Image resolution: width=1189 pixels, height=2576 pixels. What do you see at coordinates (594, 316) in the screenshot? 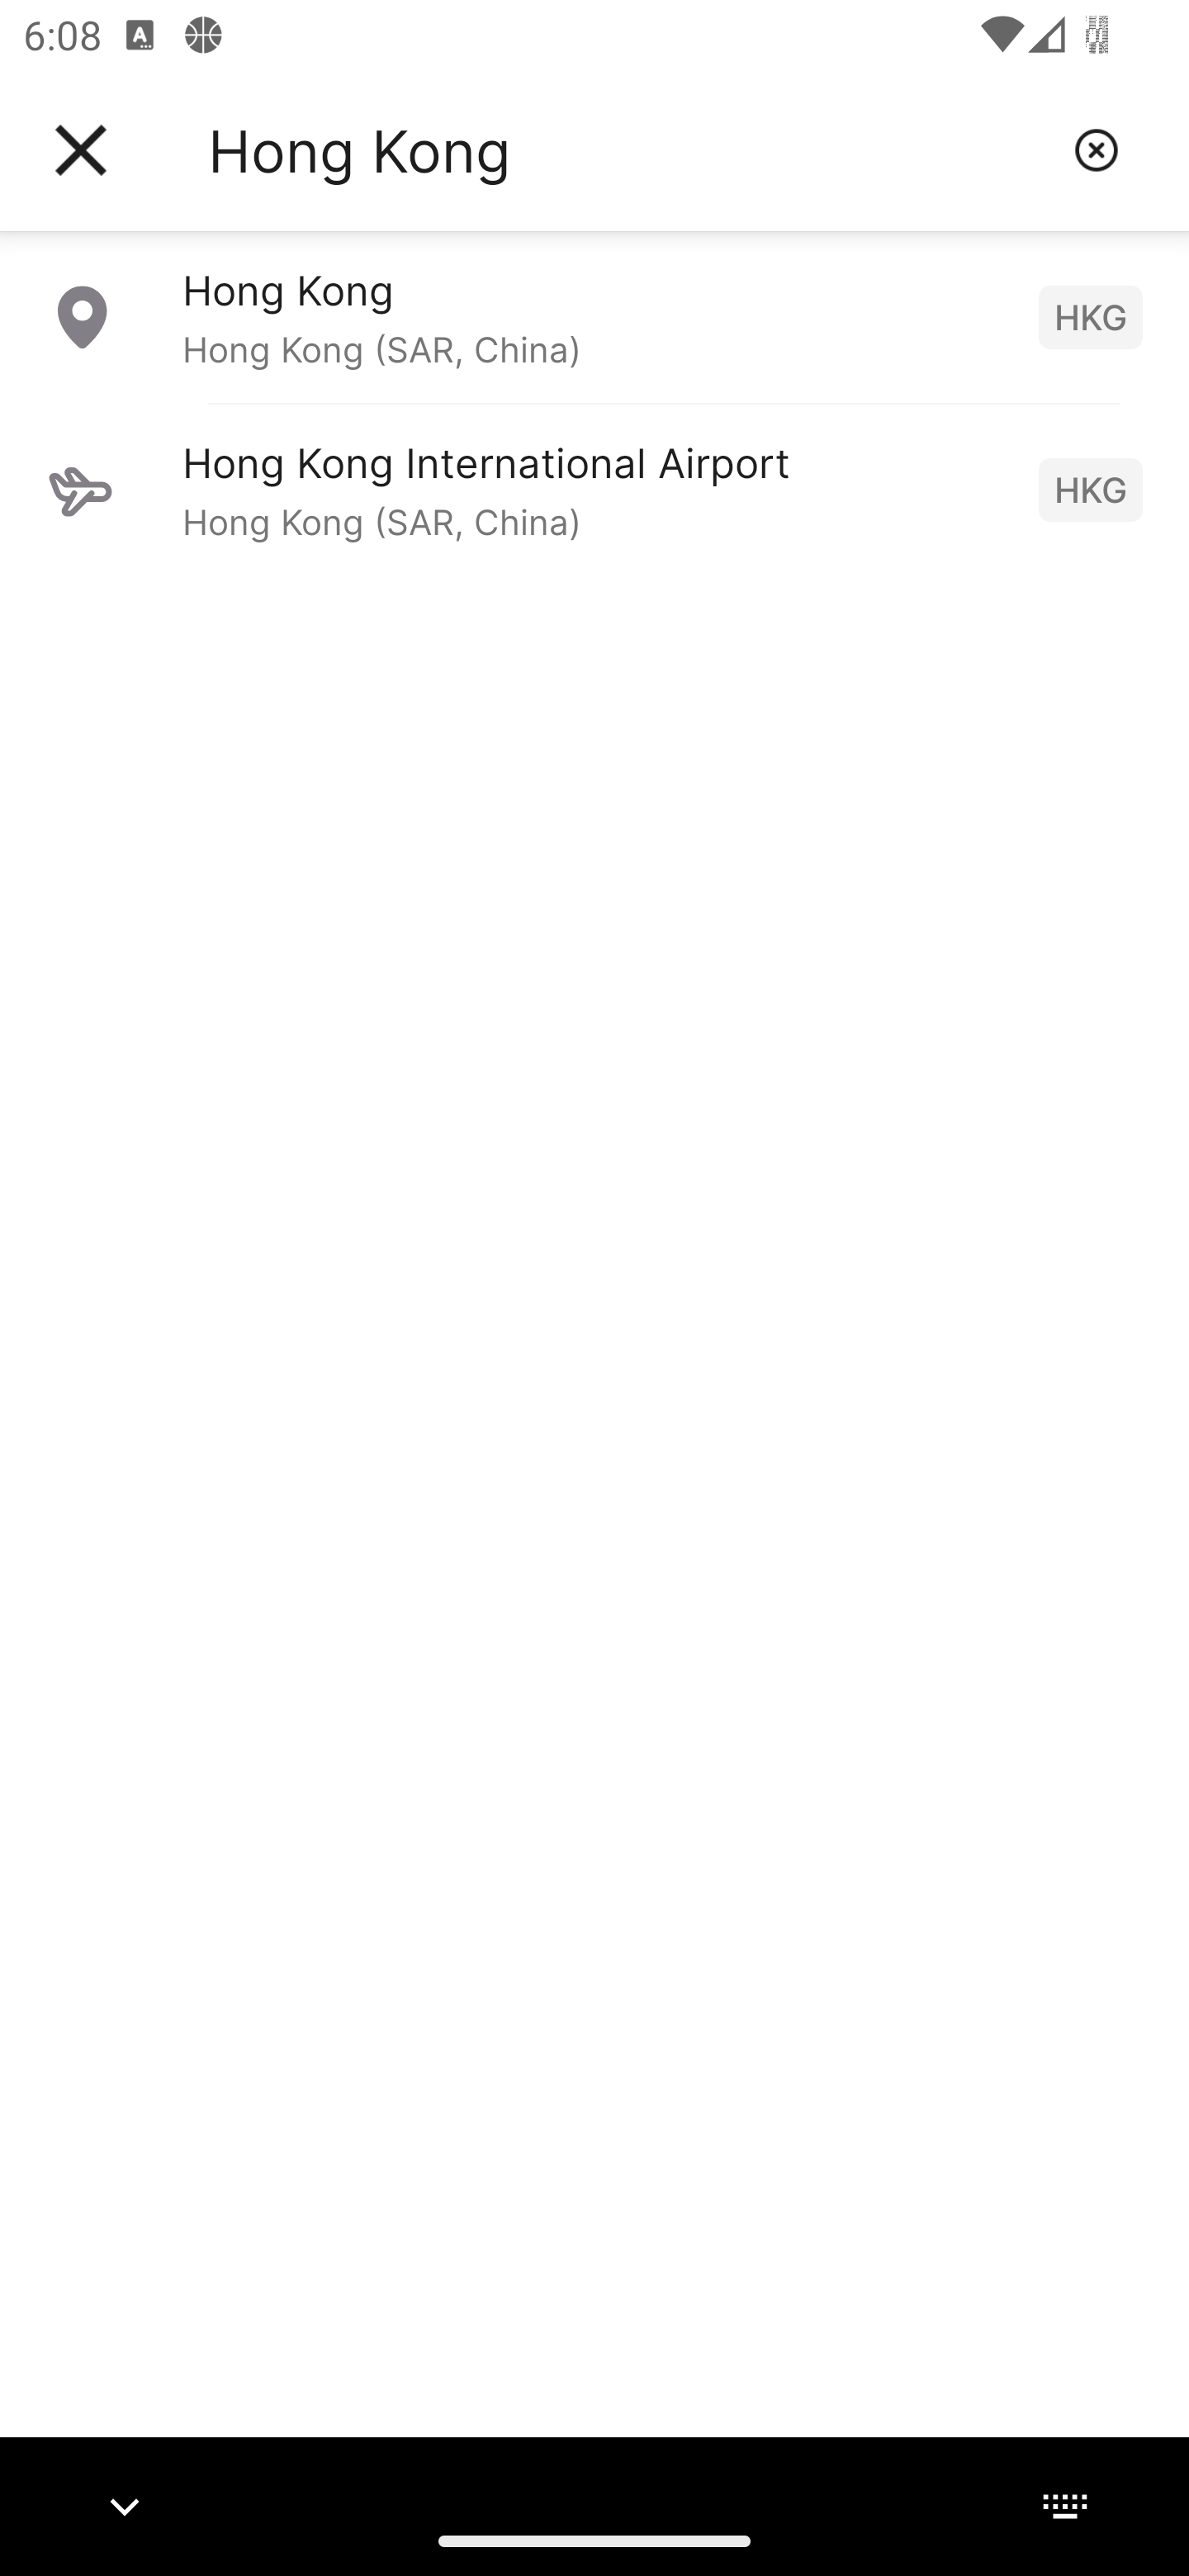
I see `Hong Kong Hong Kong (SAR, China) HKG` at bounding box center [594, 316].